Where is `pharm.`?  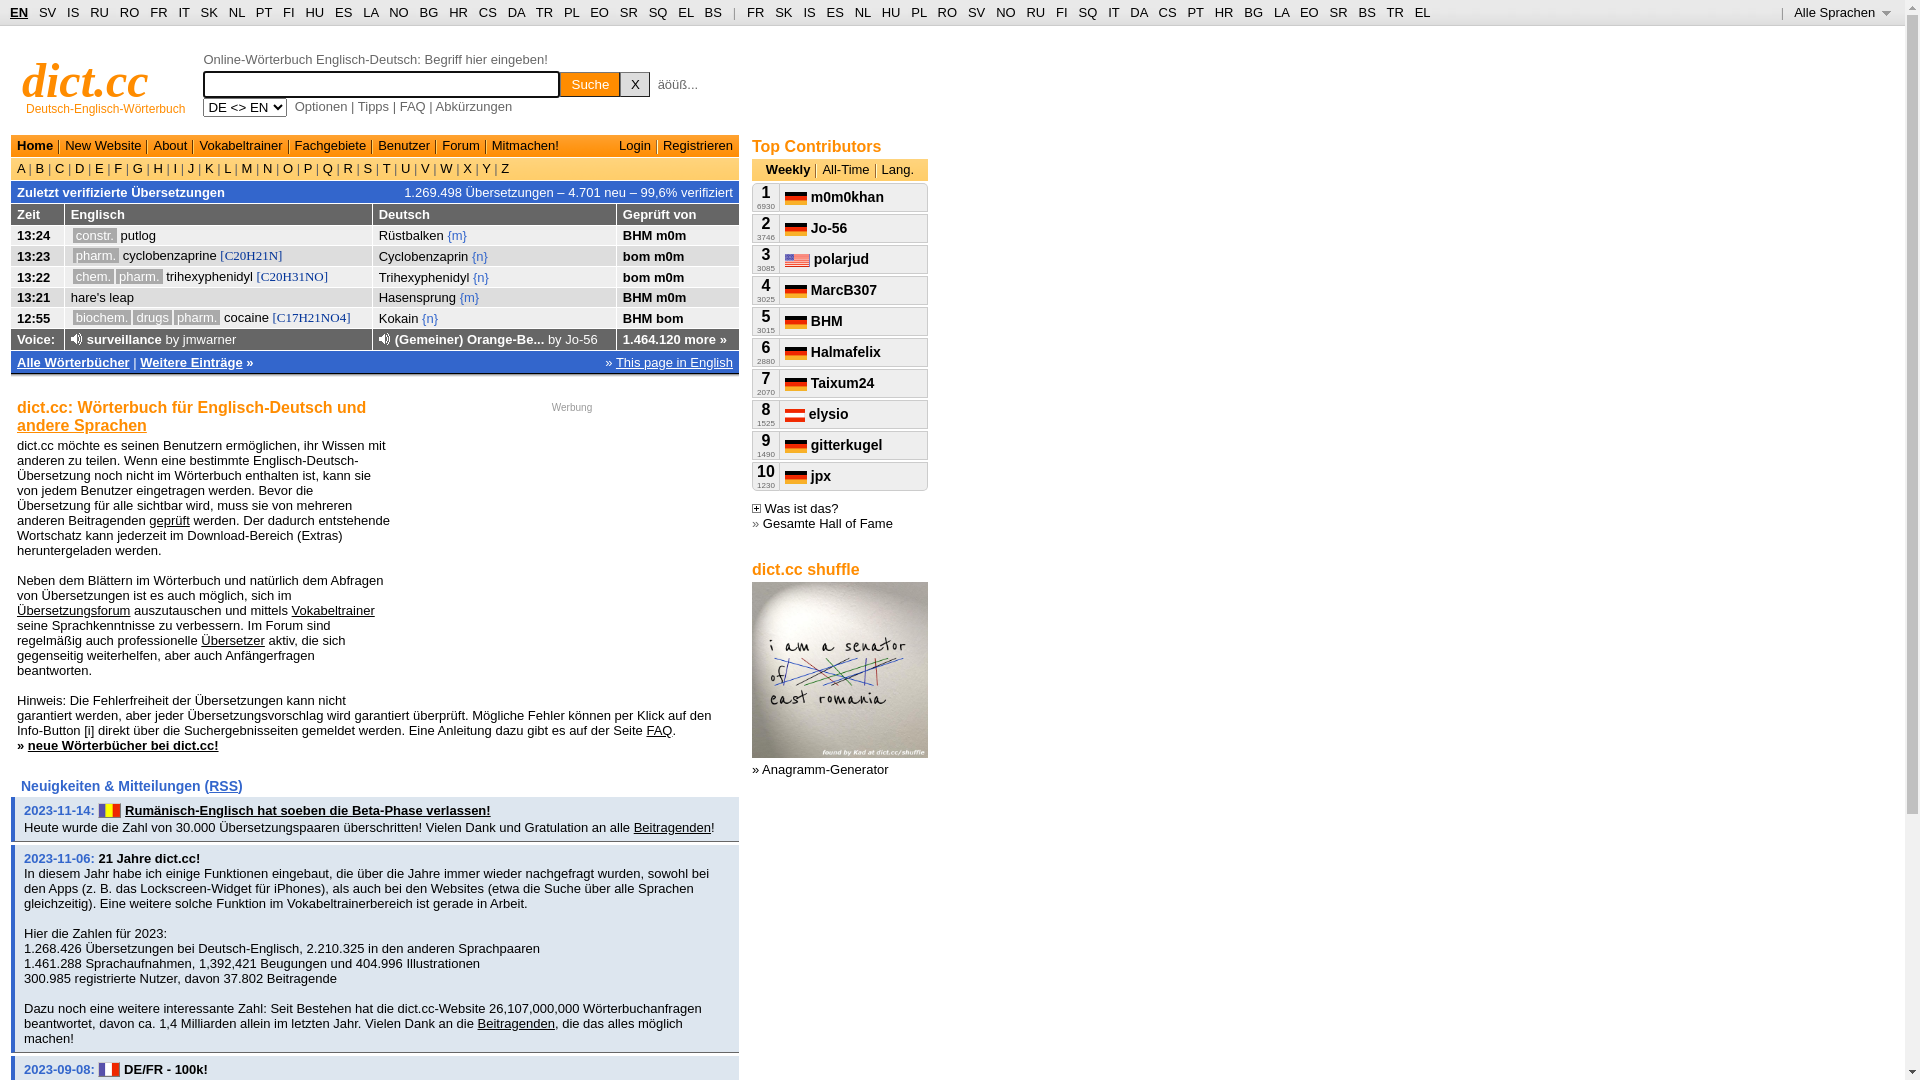
pharm. is located at coordinates (139, 276).